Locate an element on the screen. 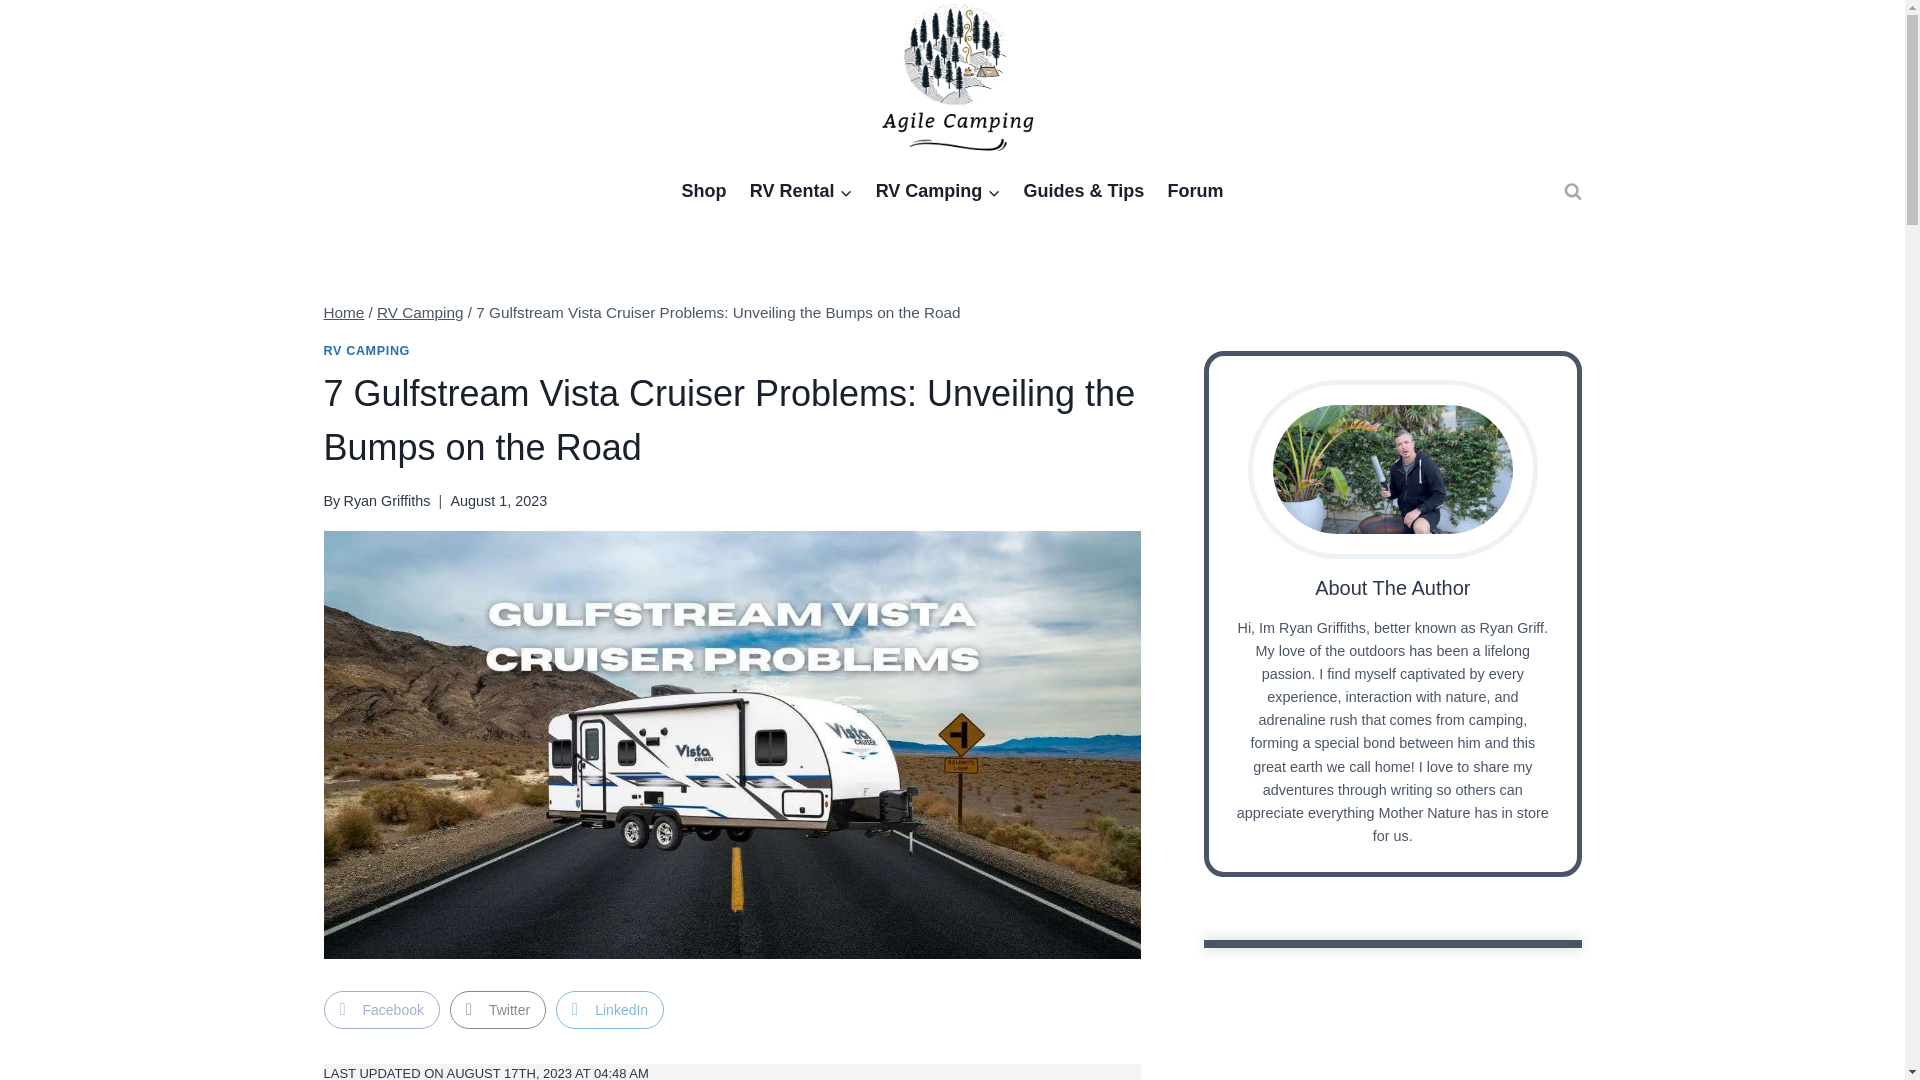  RV Rental is located at coordinates (800, 192).